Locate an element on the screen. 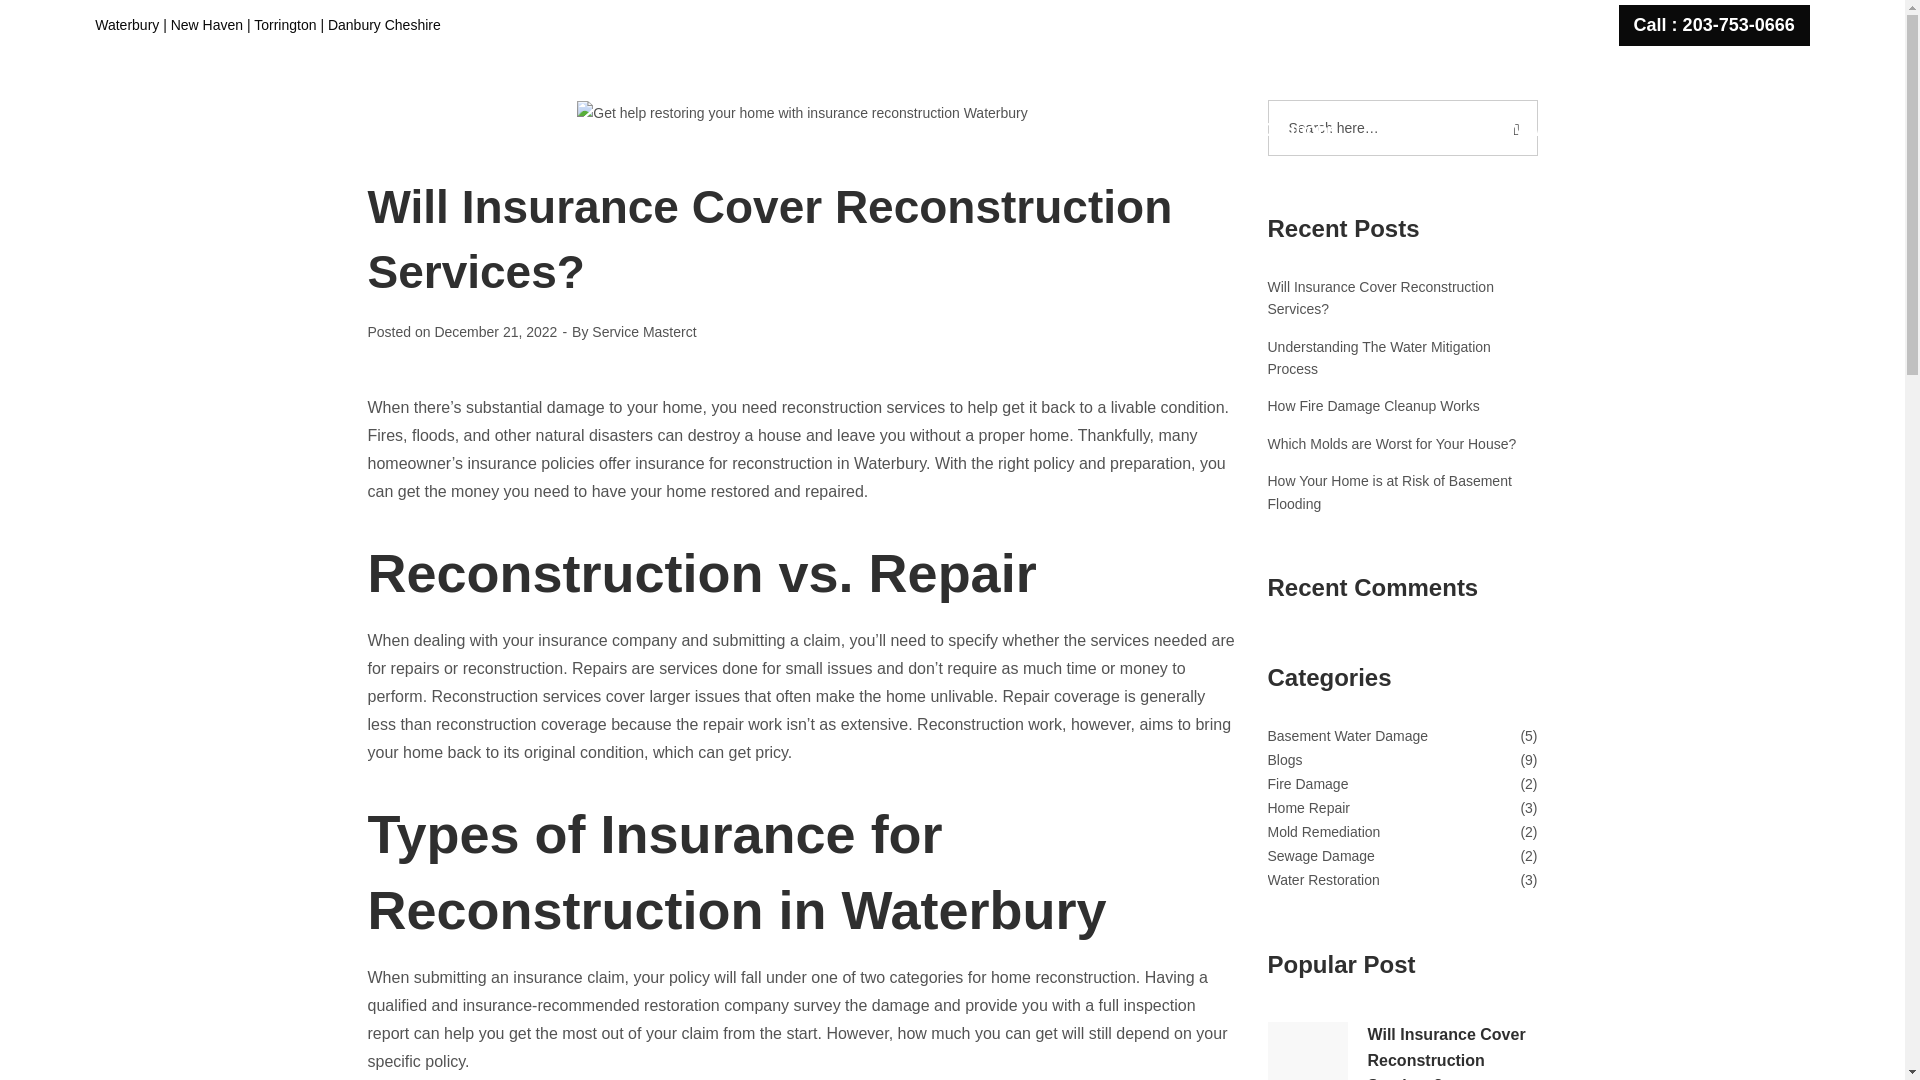 This screenshot has height=1080, width=1920. Search for: is located at coordinates (1402, 128).